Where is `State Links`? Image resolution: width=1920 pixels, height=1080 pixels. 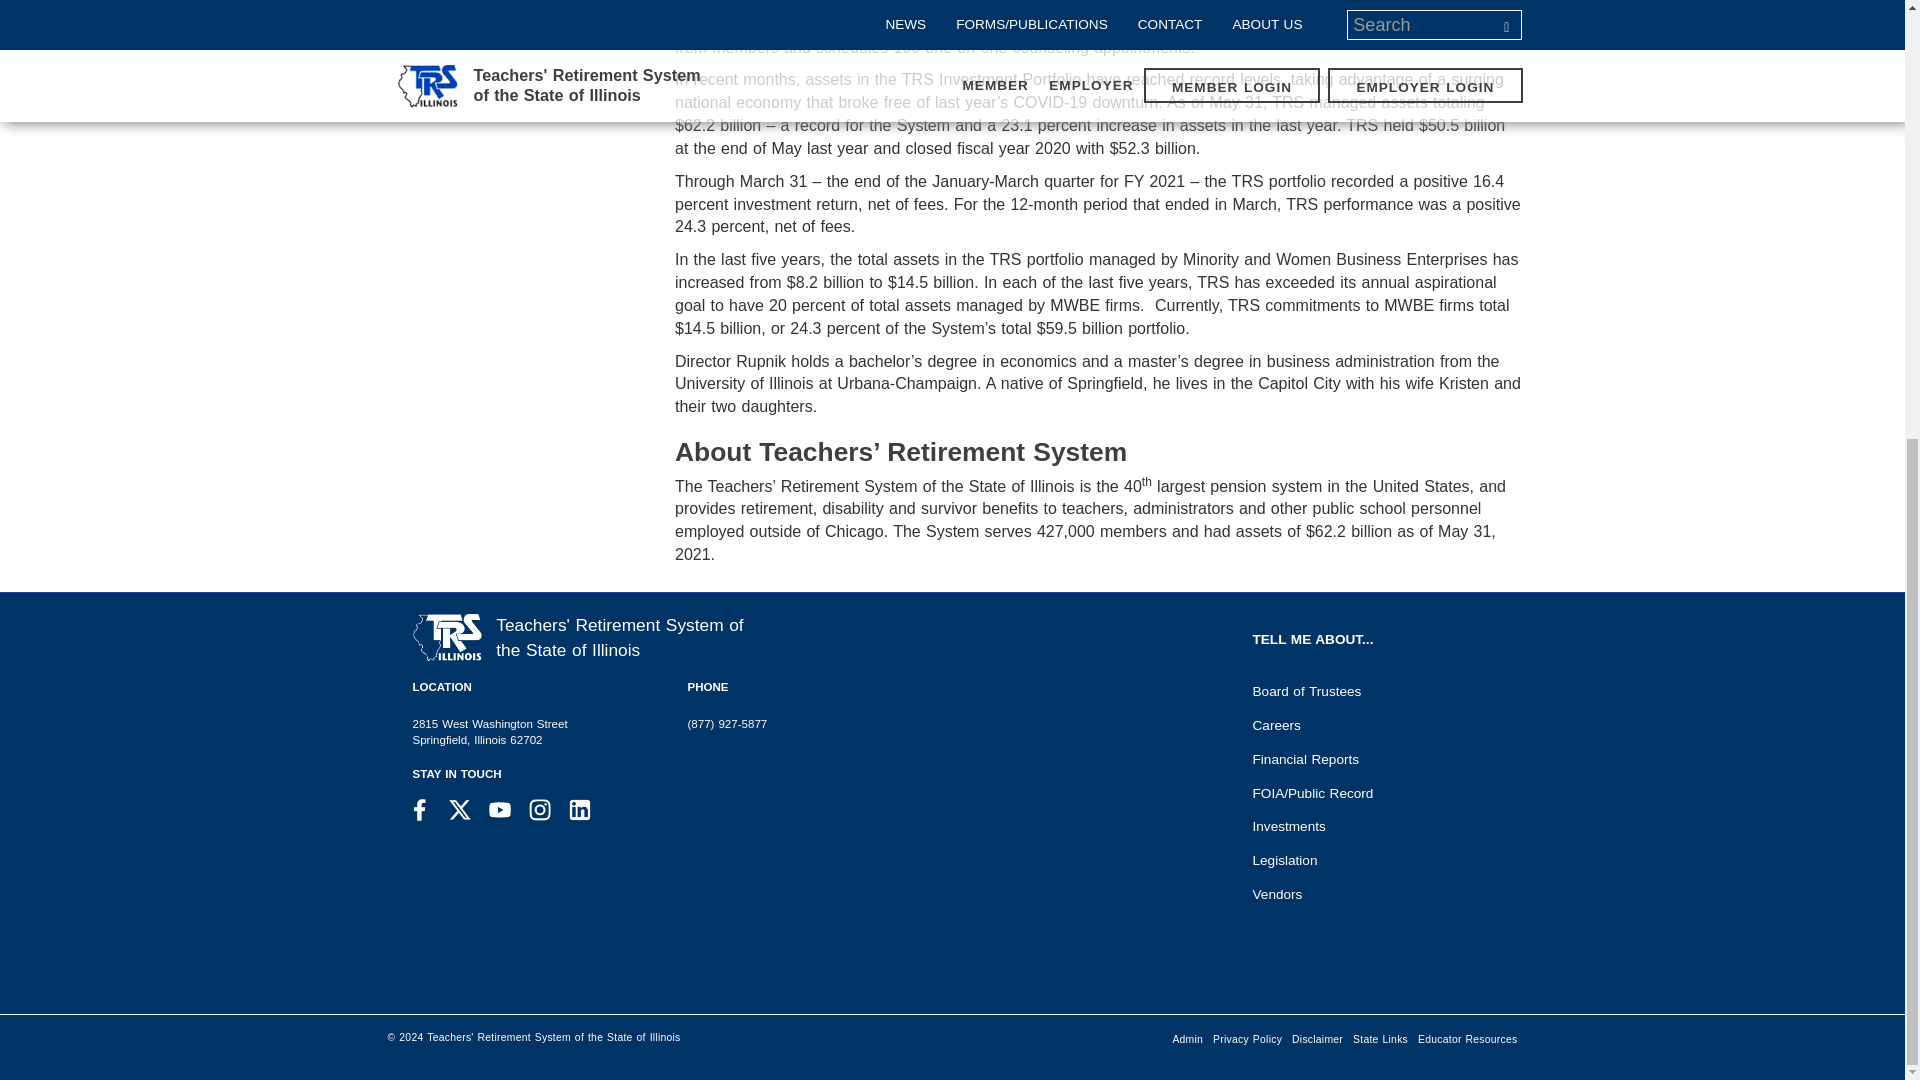
State Links is located at coordinates (1380, 1032).